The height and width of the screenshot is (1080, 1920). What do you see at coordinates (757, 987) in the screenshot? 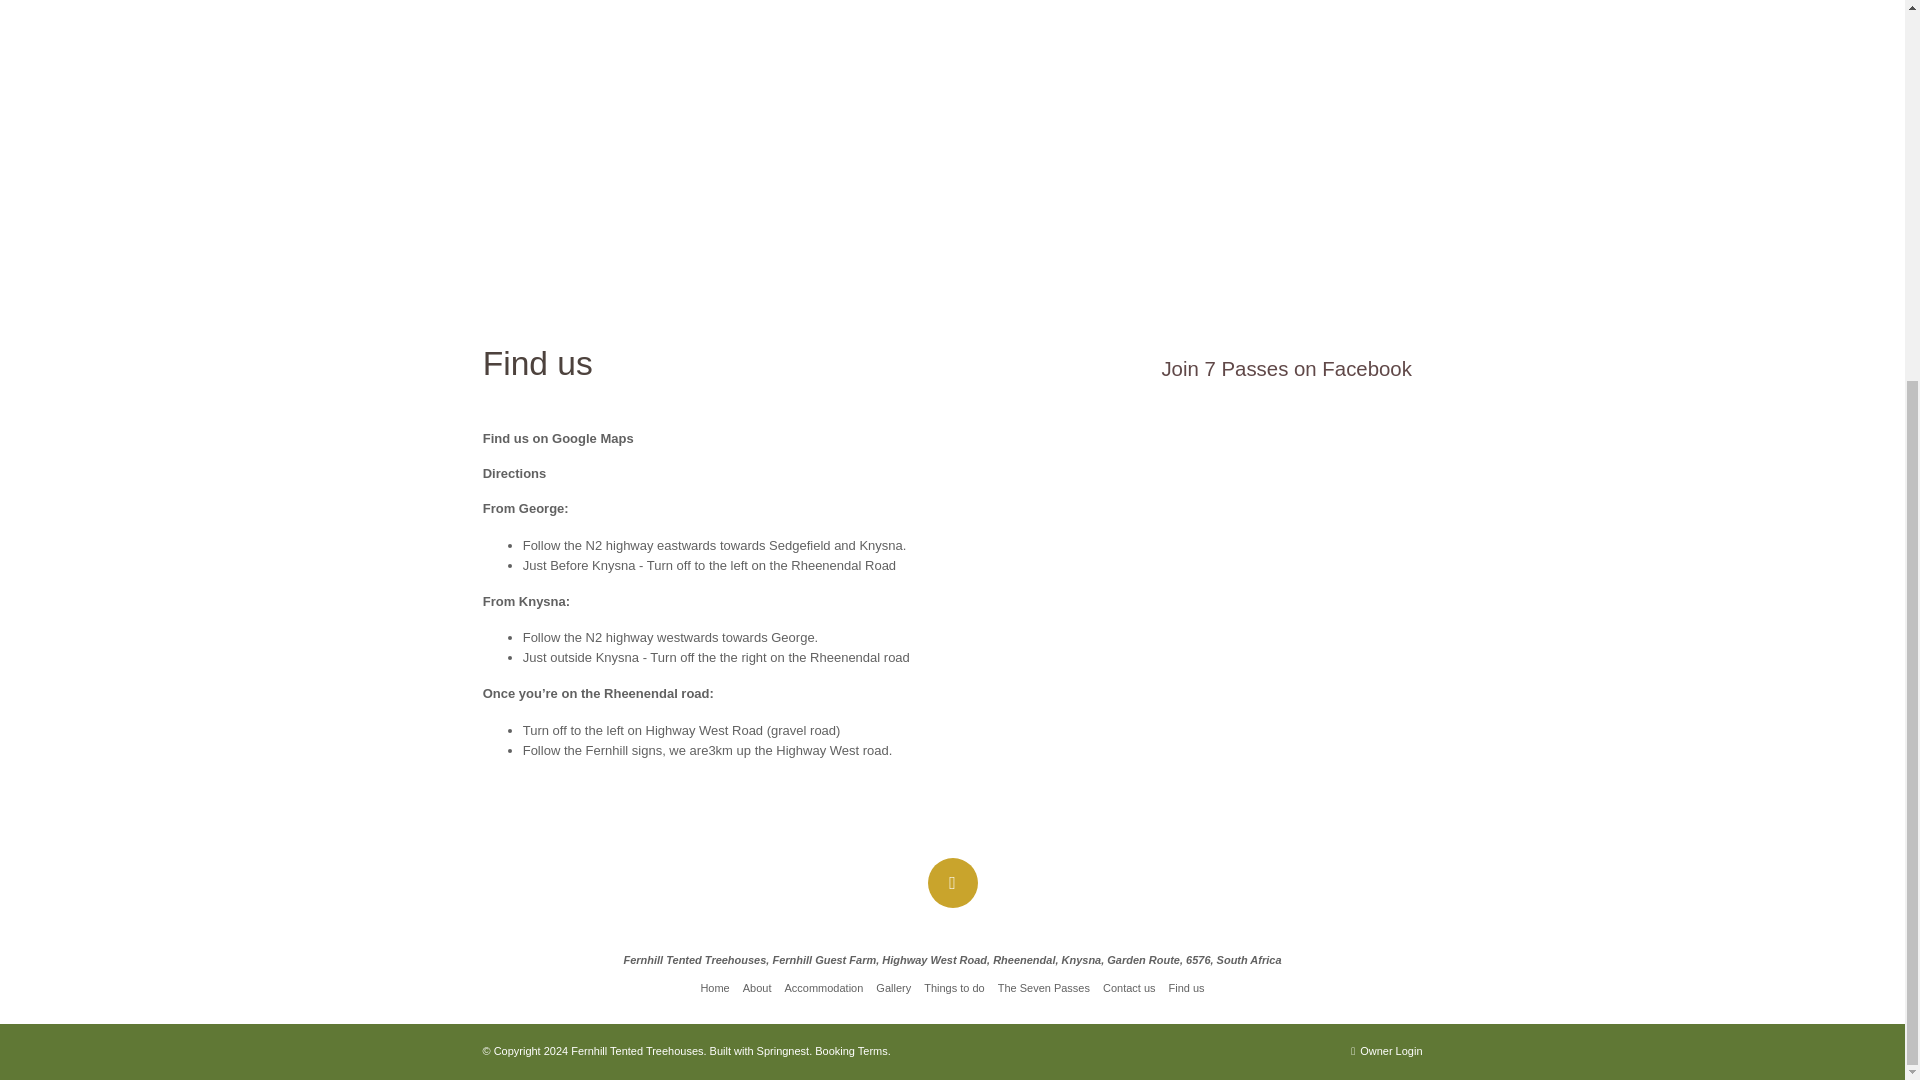
I see `About Fernhill Guest Farm and Tented Treehouses` at bounding box center [757, 987].